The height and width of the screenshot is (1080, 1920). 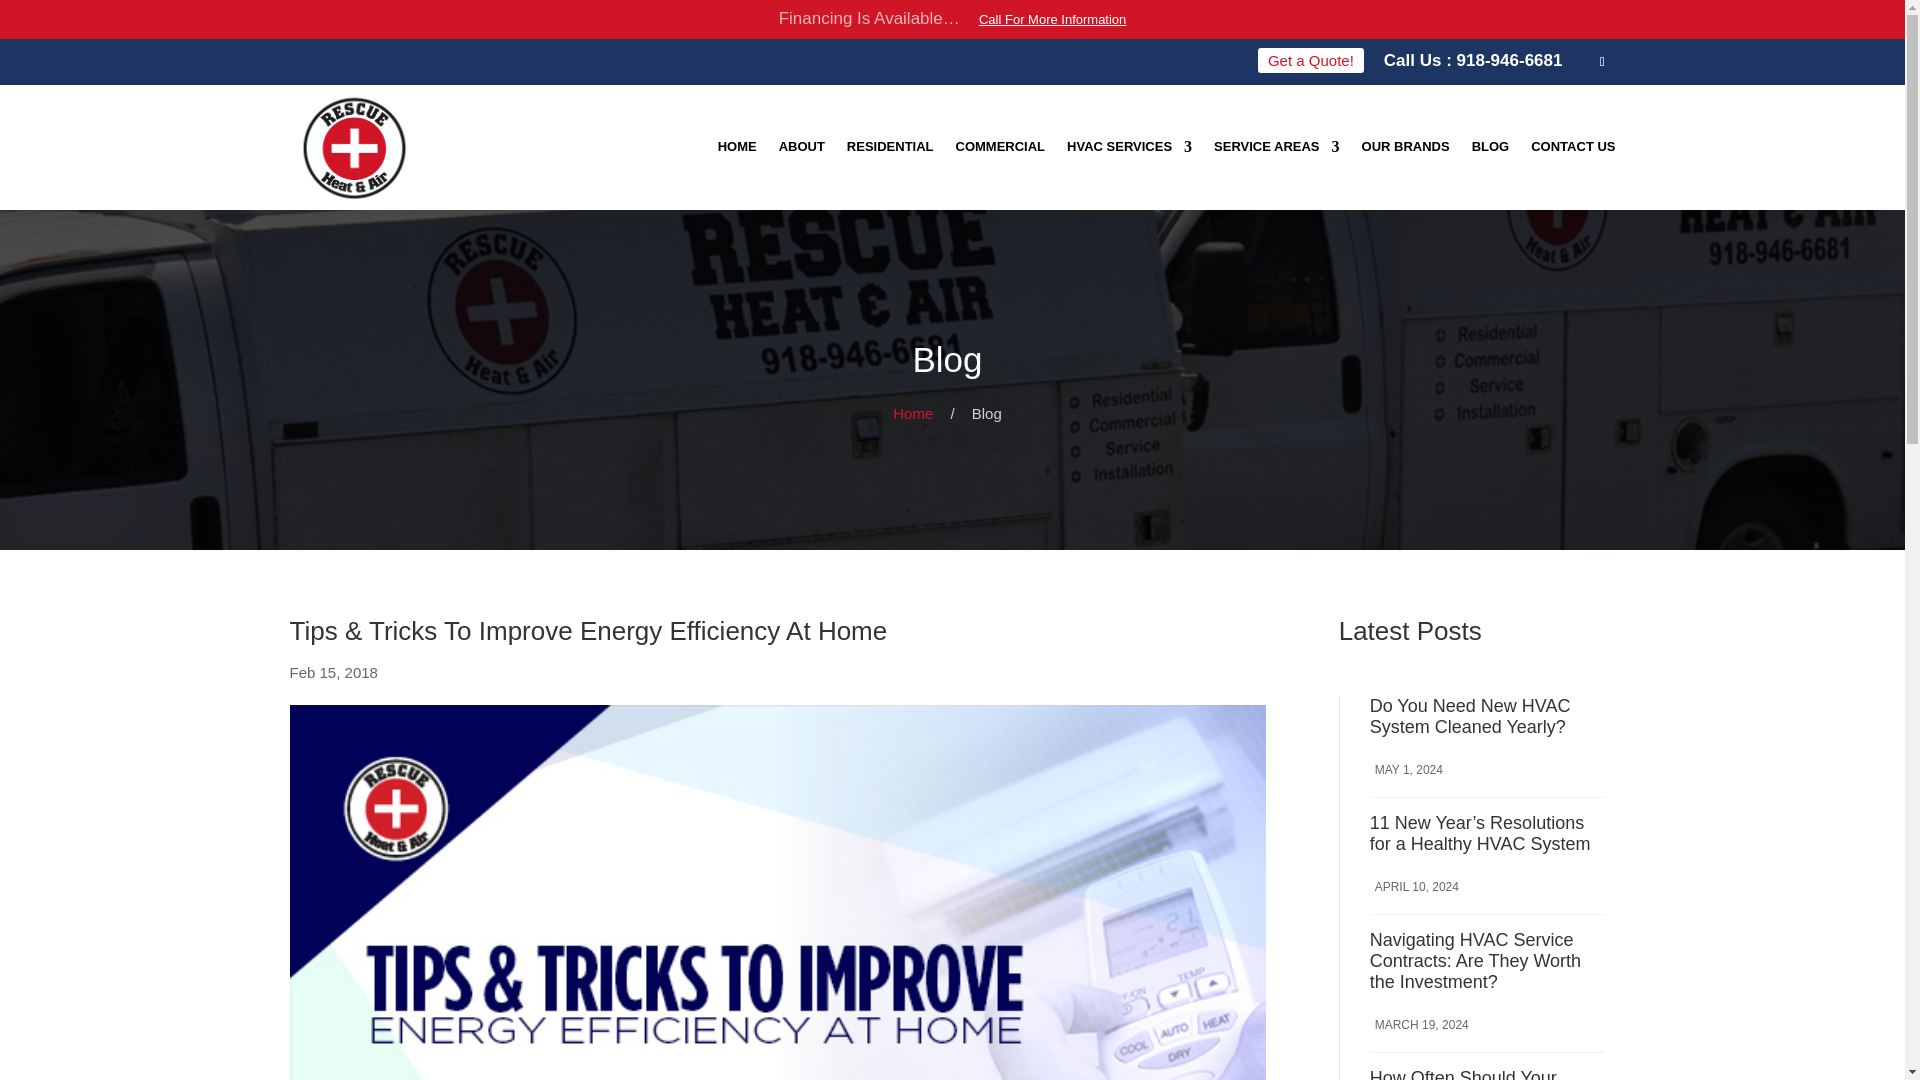 I want to click on Call Us : 918-946-6681, so click(x=1473, y=59).